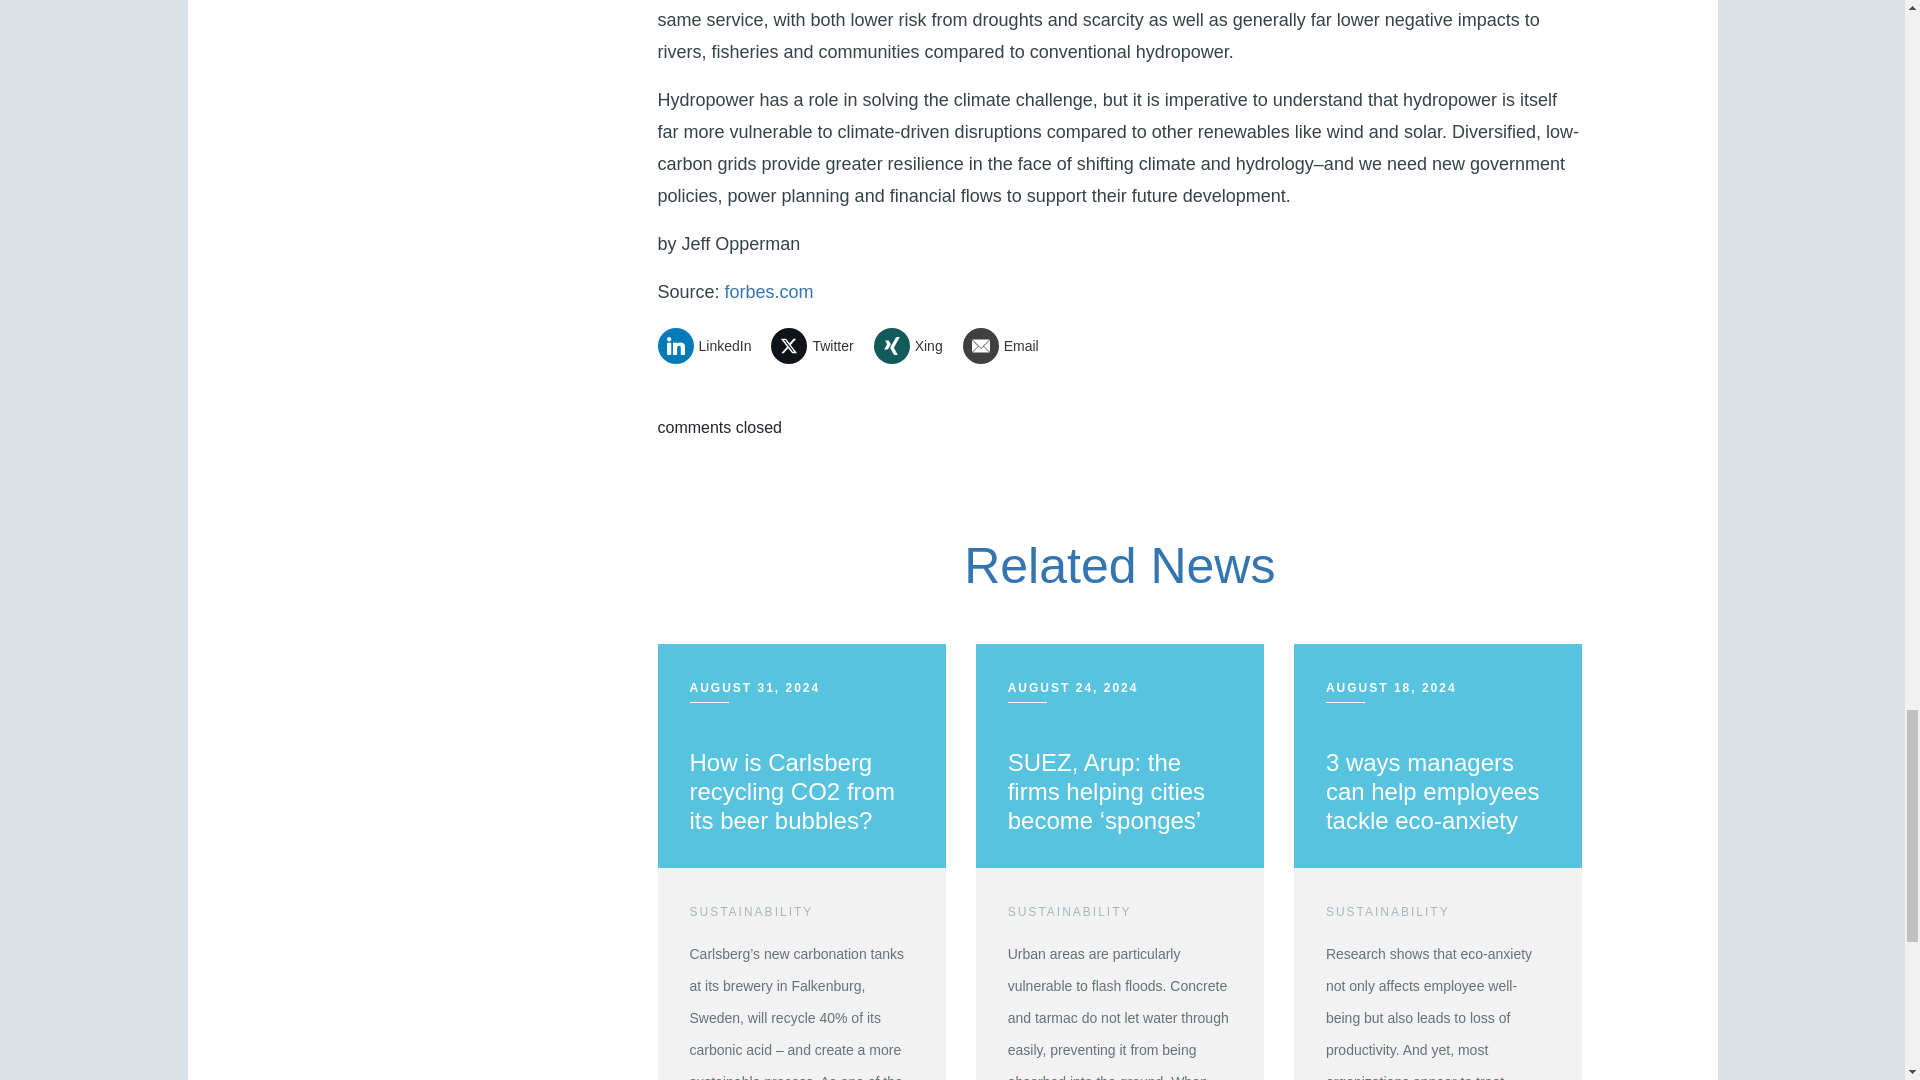  I want to click on Share on Twitter, so click(819, 346).